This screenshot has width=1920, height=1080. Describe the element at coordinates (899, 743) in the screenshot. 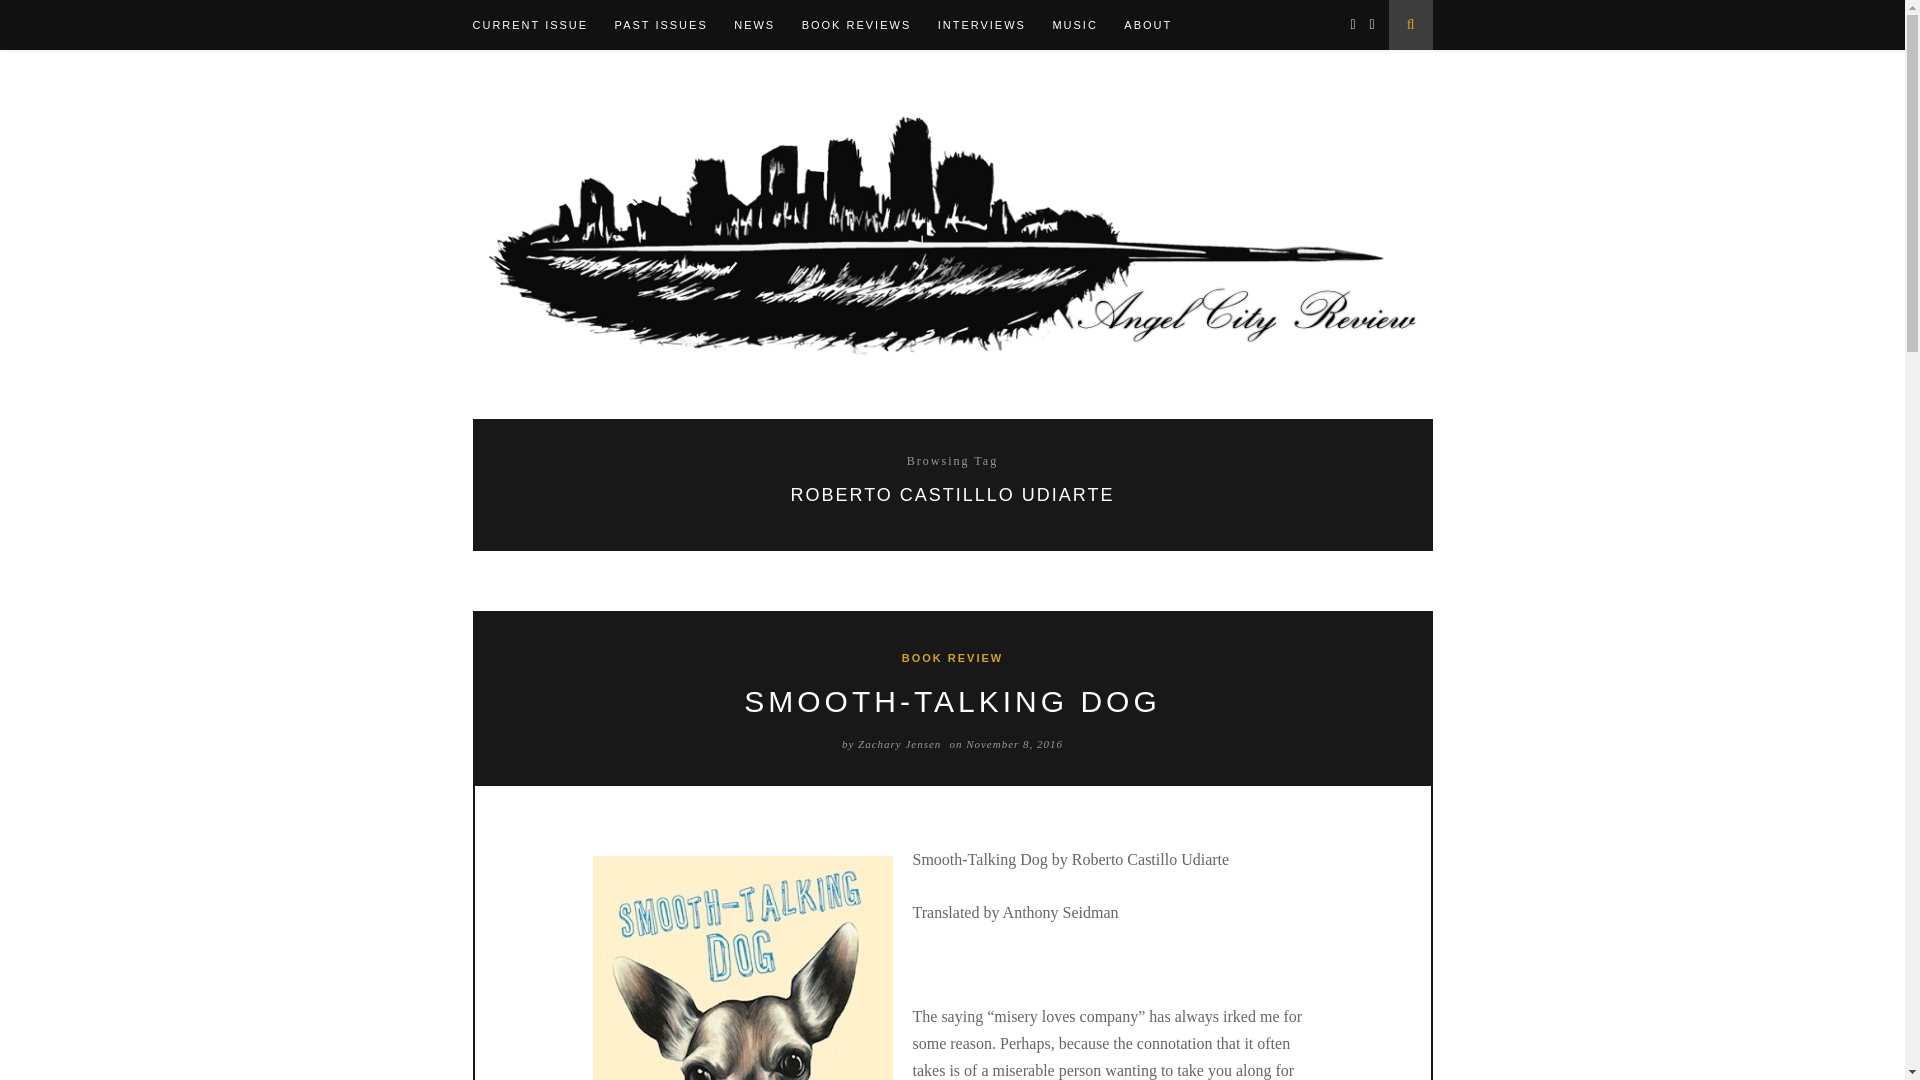

I see `Zachary Jensen` at that location.